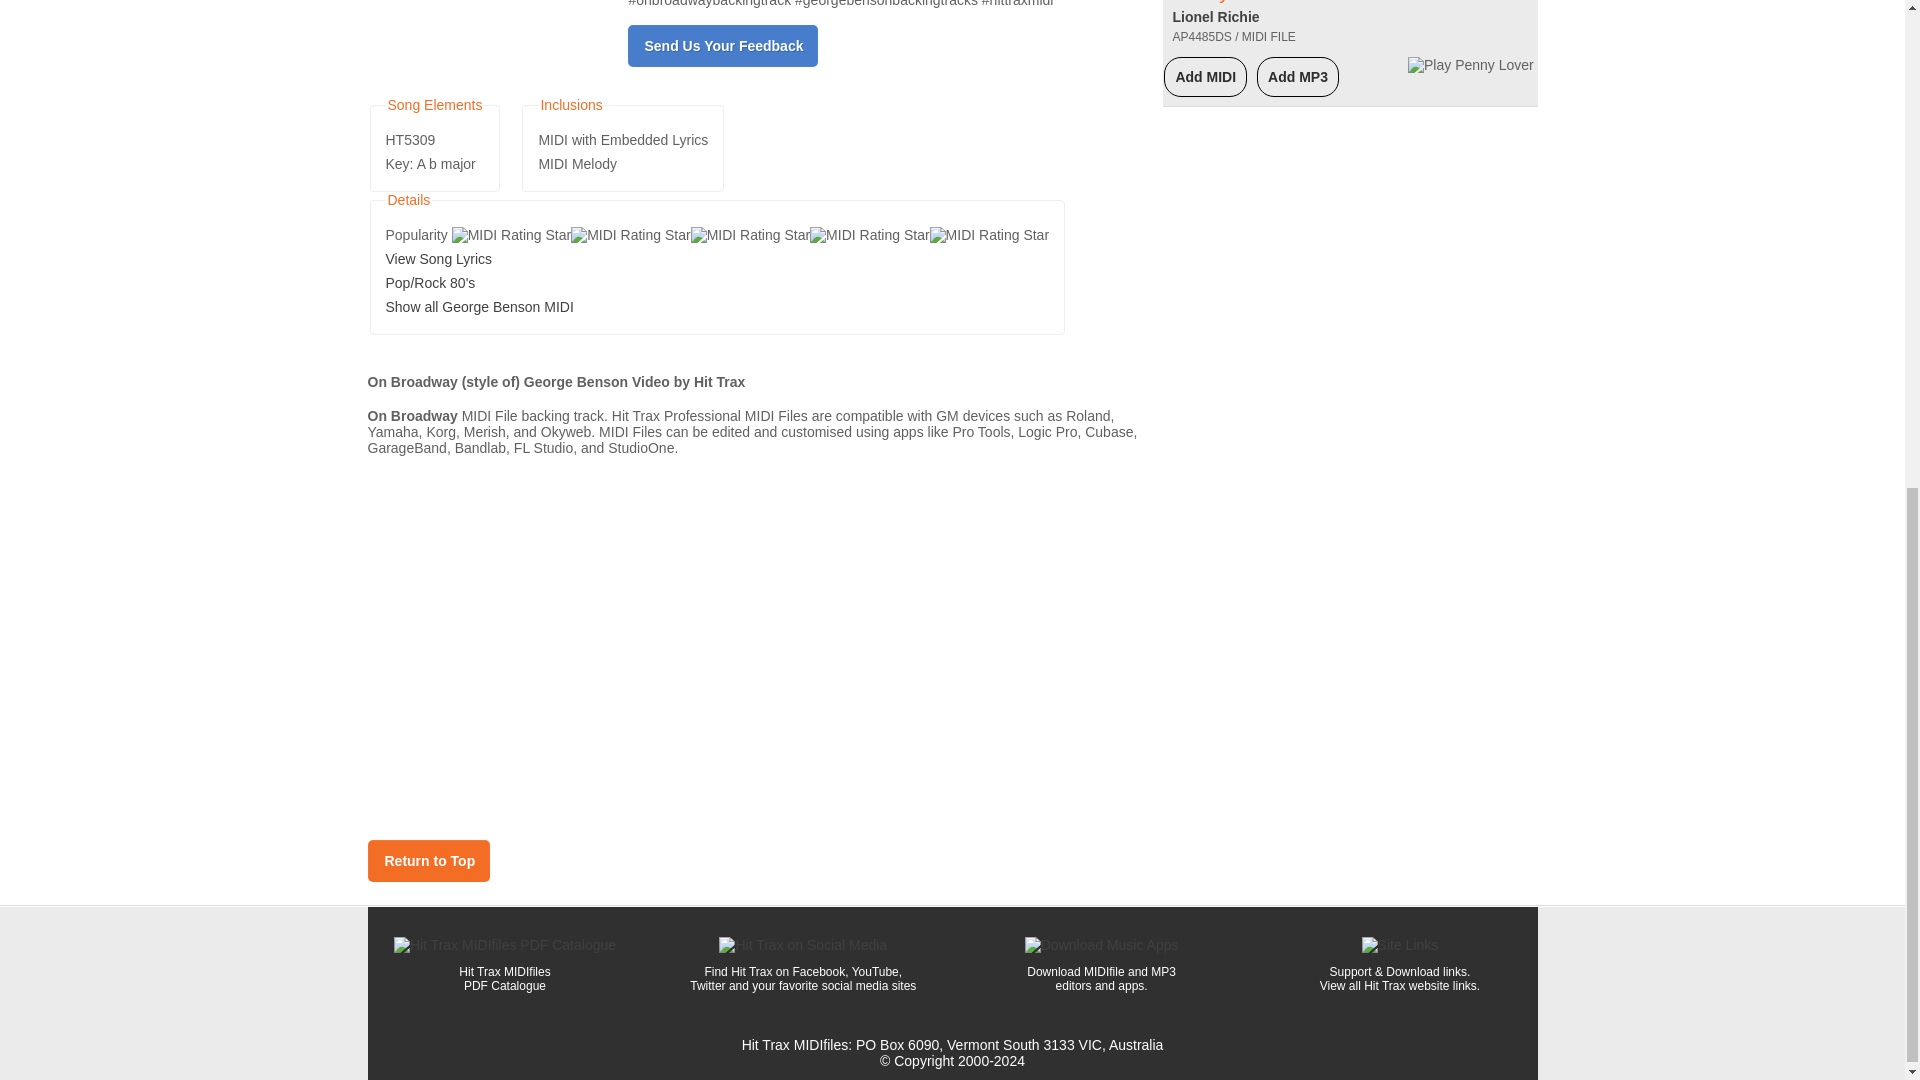 This screenshot has height=1080, width=1920. What do you see at coordinates (1215, 16) in the screenshot?
I see `Lionel Richie` at bounding box center [1215, 16].